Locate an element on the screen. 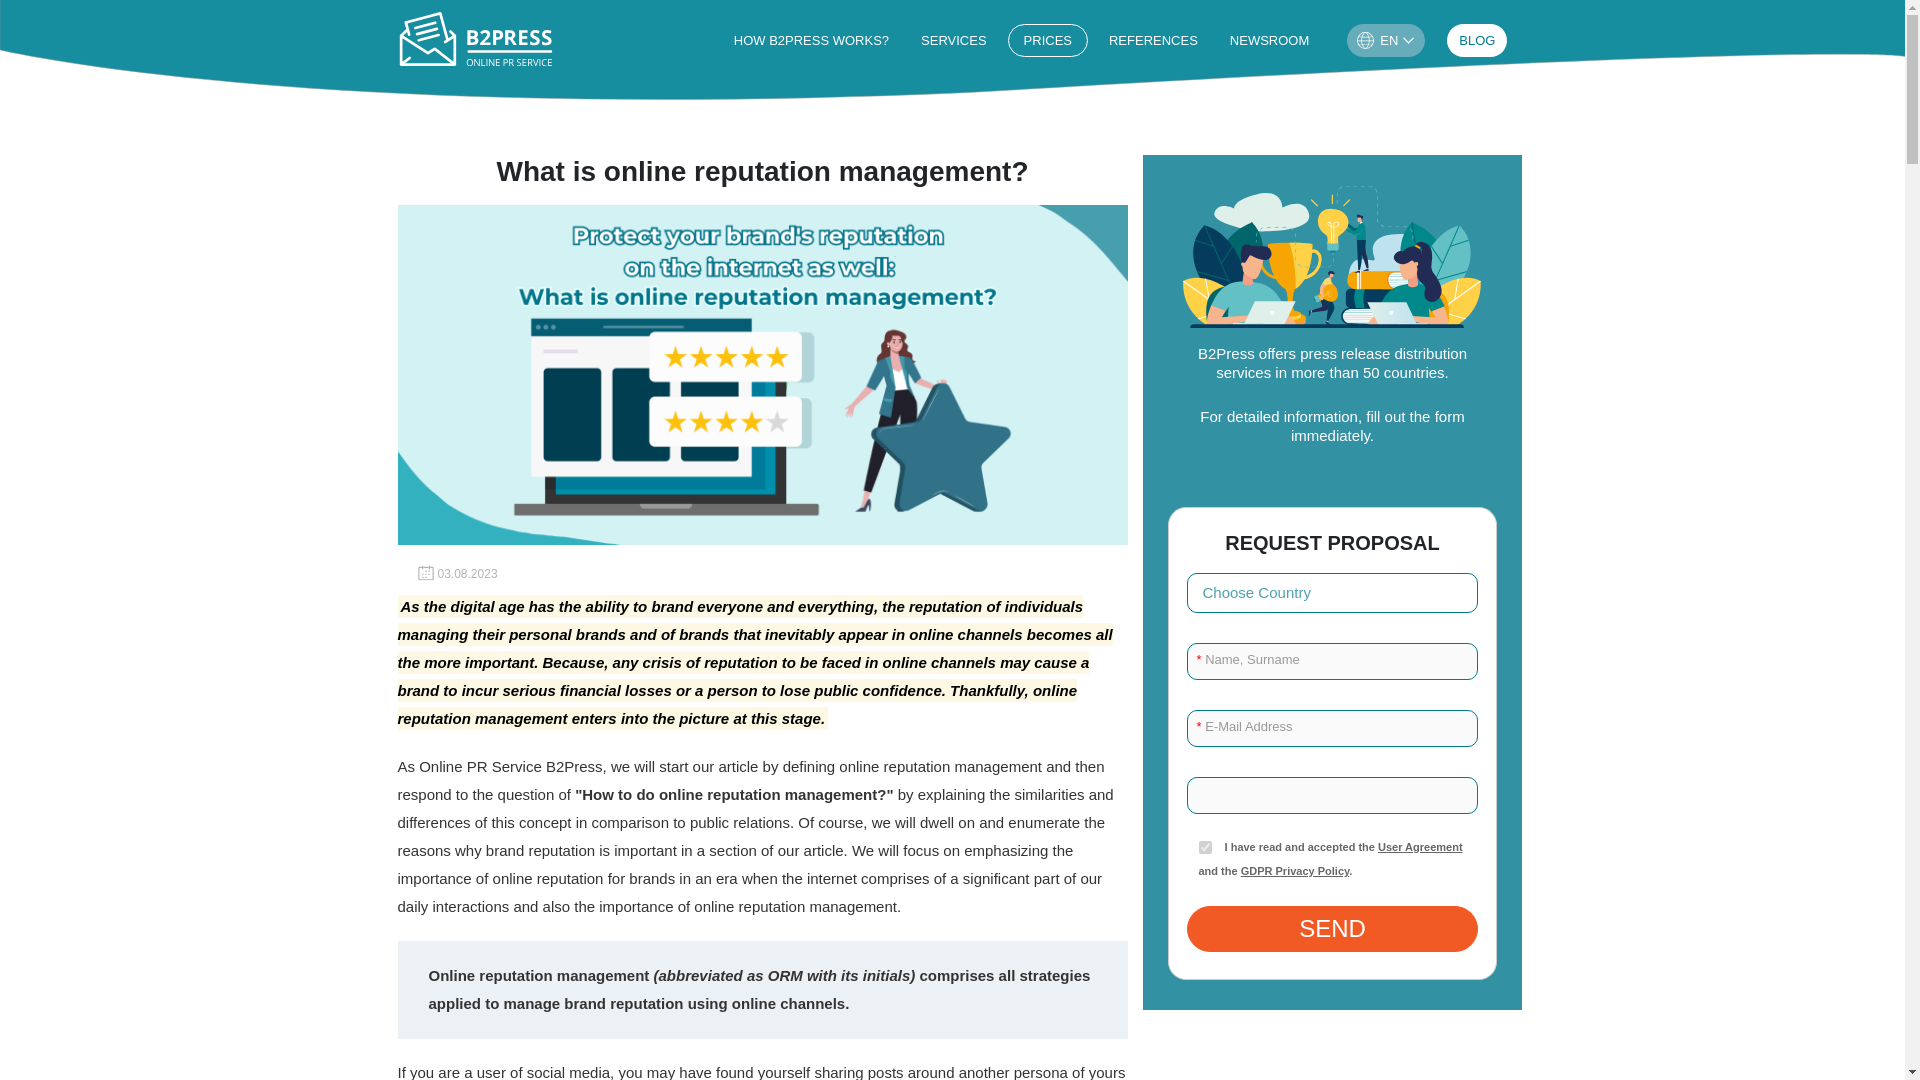  ok is located at coordinates (1204, 848).